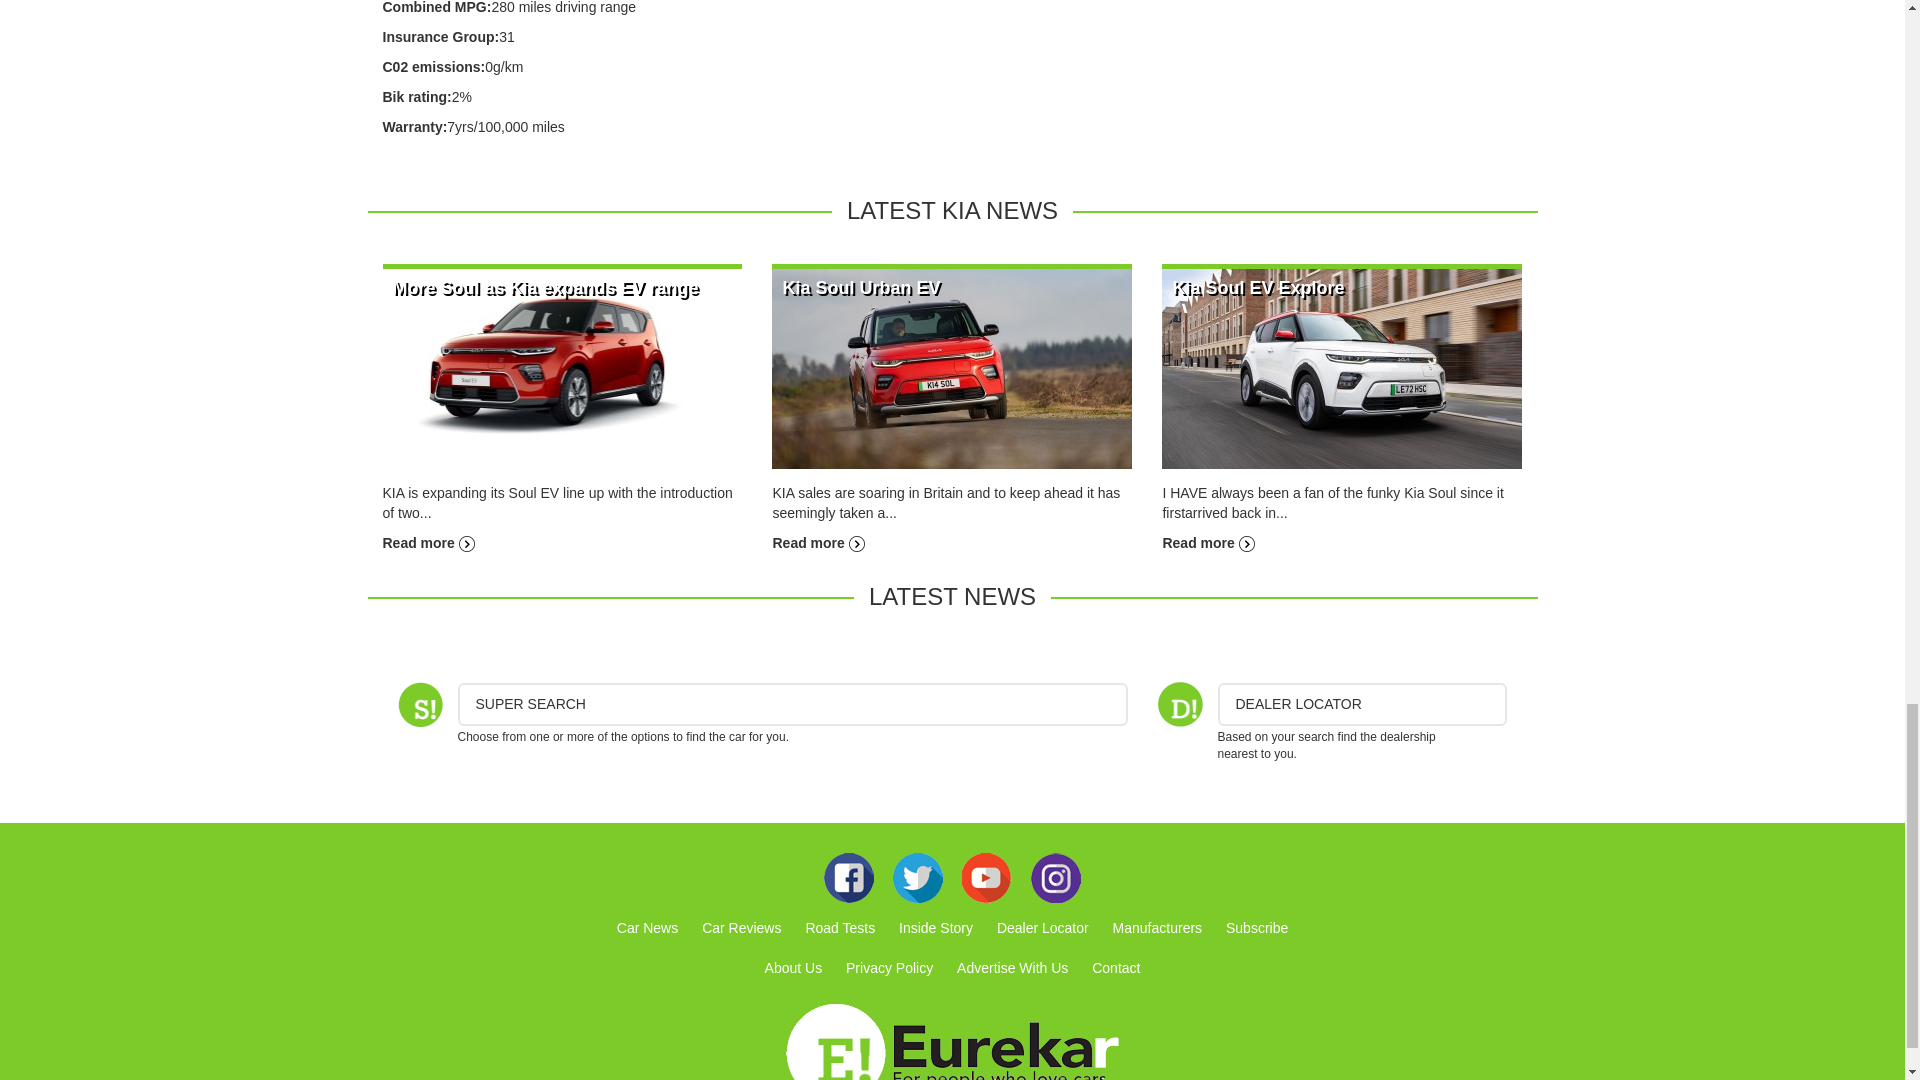 The image size is (1920, 1080). What do you see at coordinates (1258, 288) in the screenshot?
I see `Kia Soul EV Explore` at bounding box center [1258, 288].